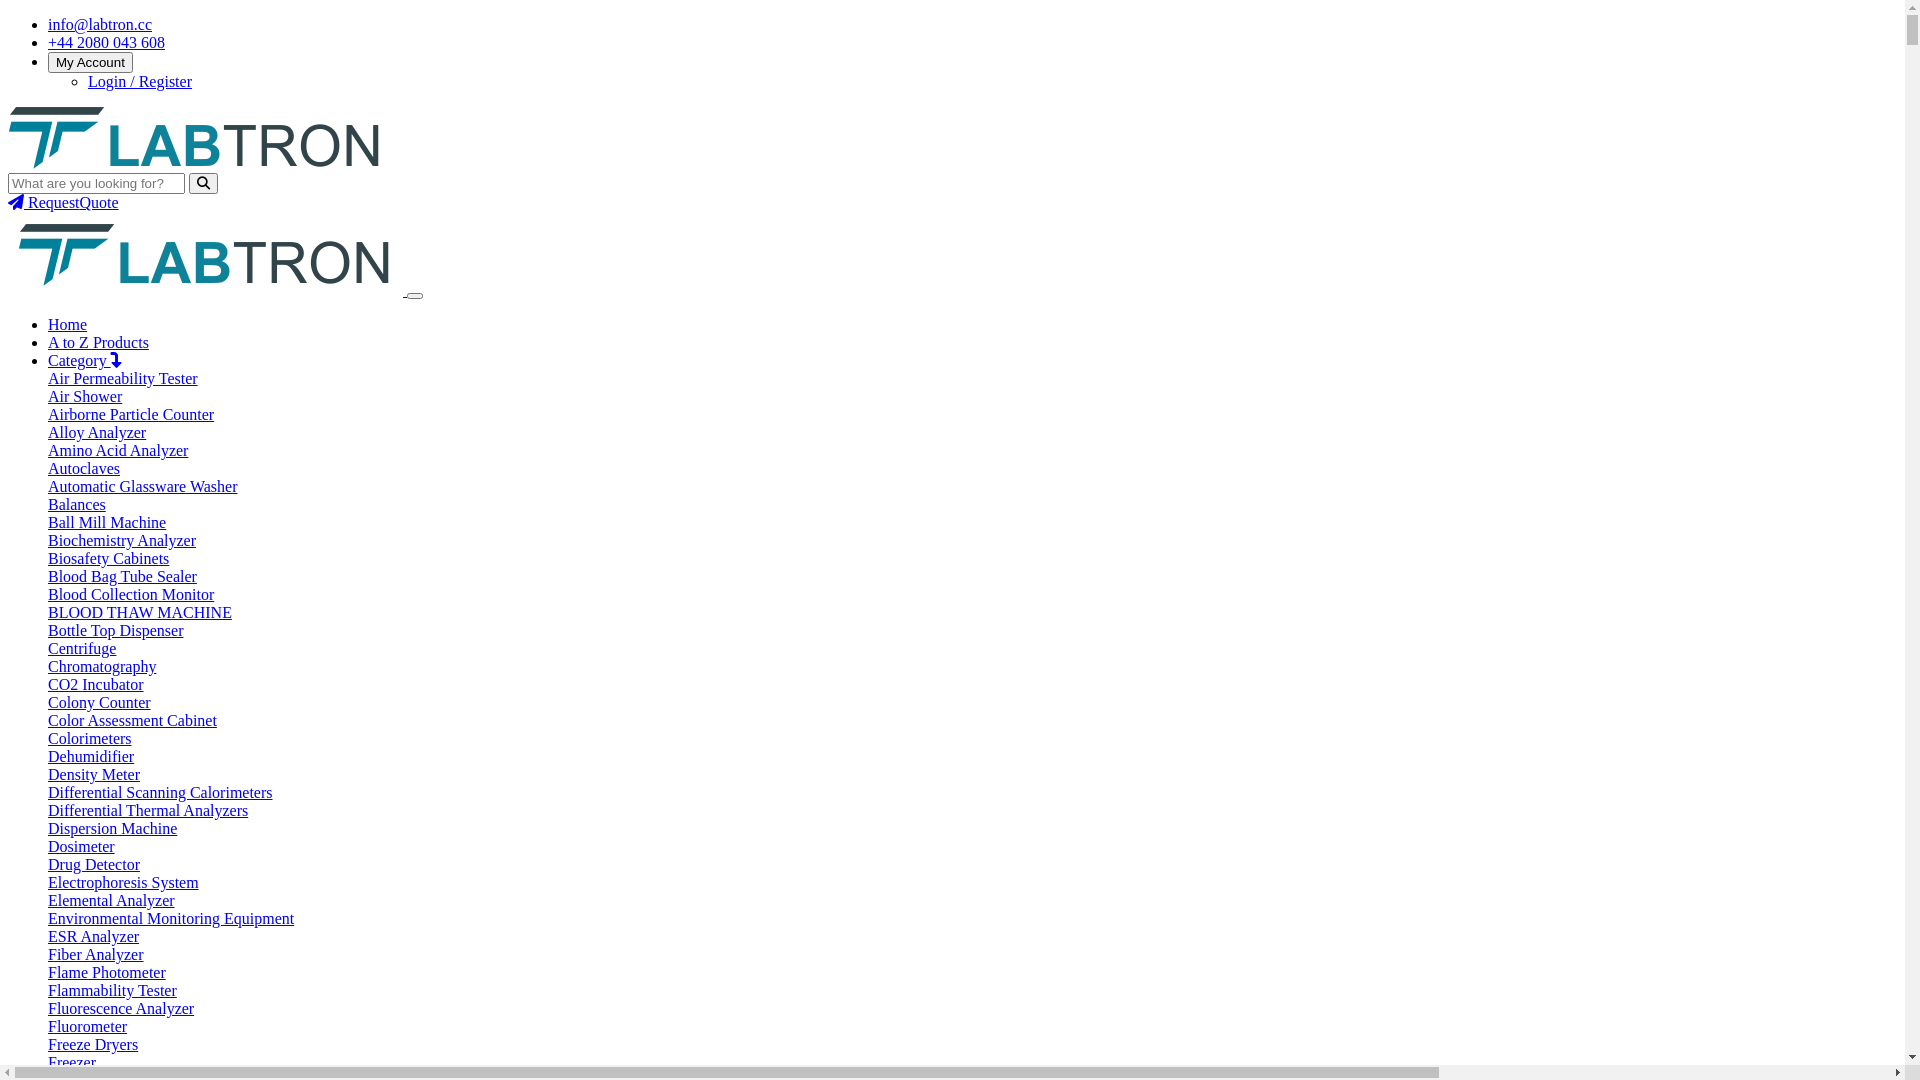 Image resolution: width=1920 pixels, height=1080 pixels. I want to click on info@labtron.cc, so click(100, 24).